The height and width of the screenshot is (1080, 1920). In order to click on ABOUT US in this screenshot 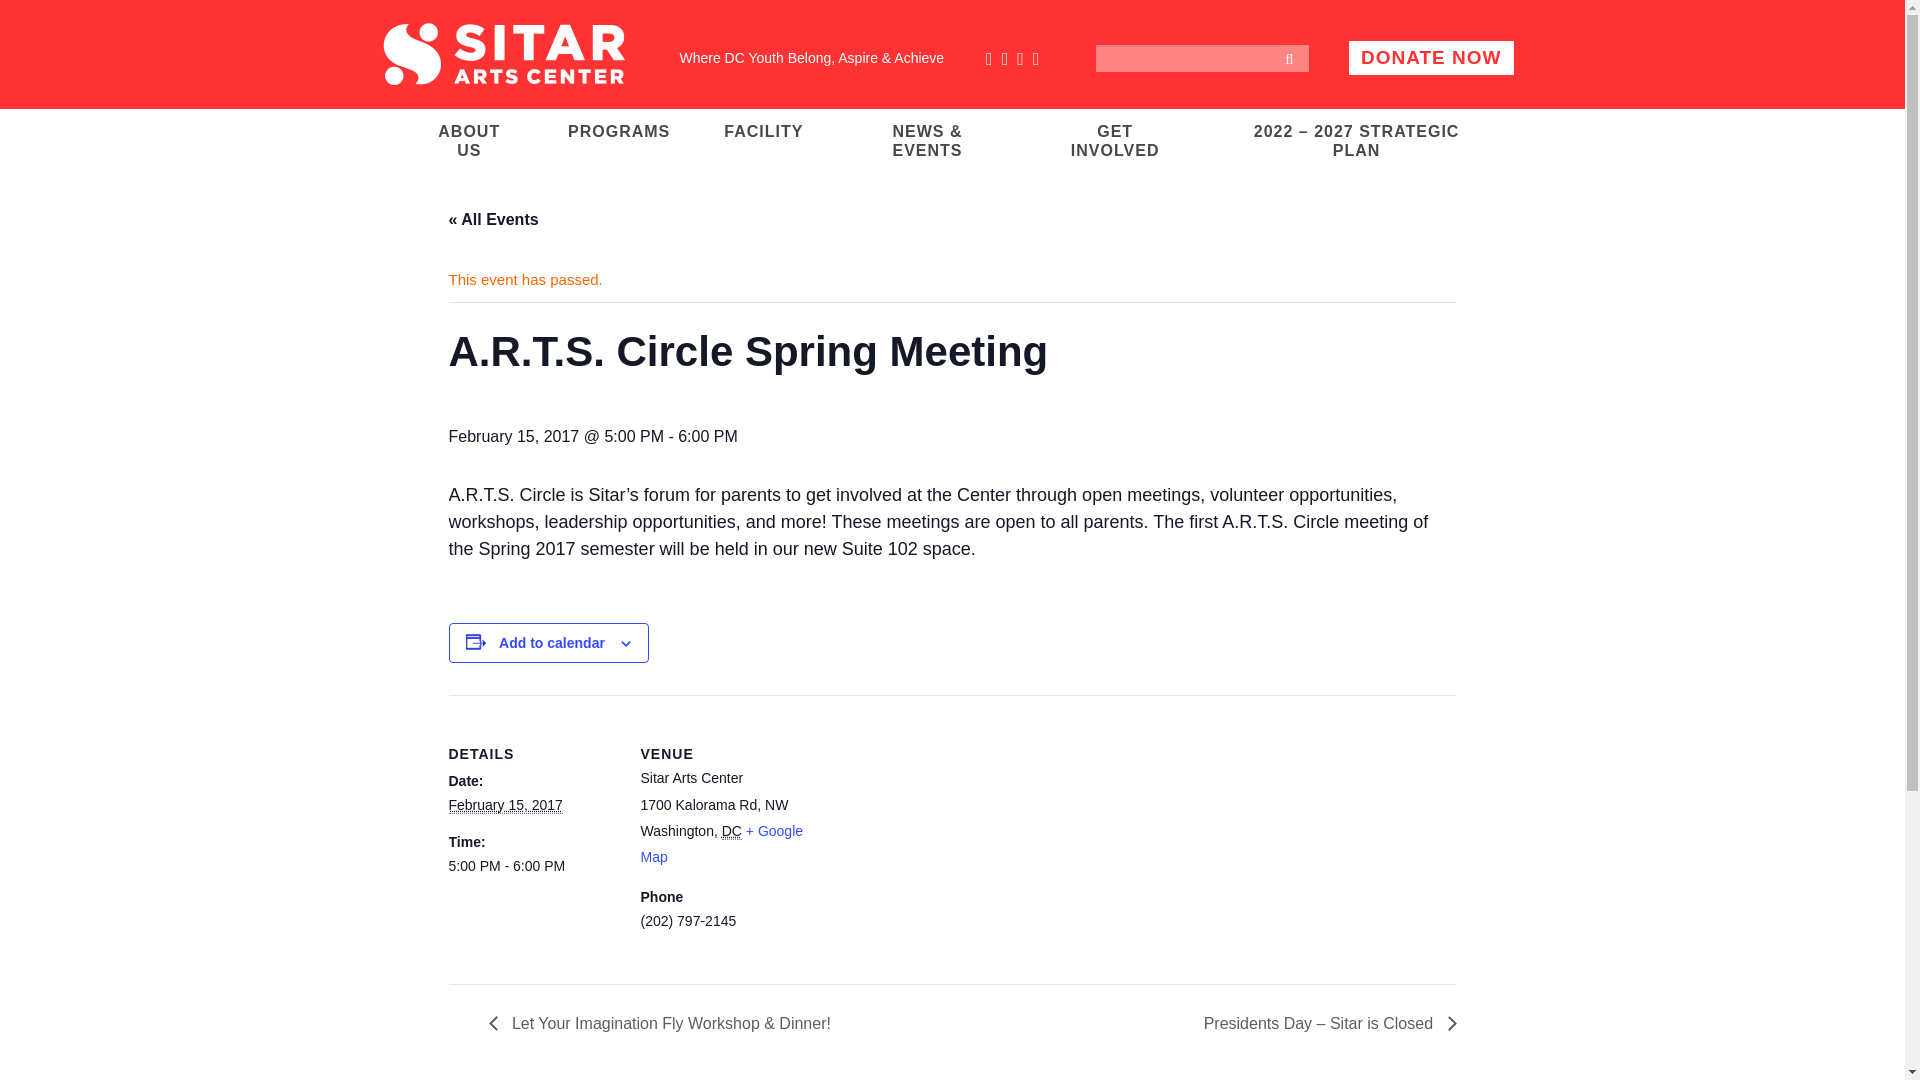, I will do `click(469, 139)`.